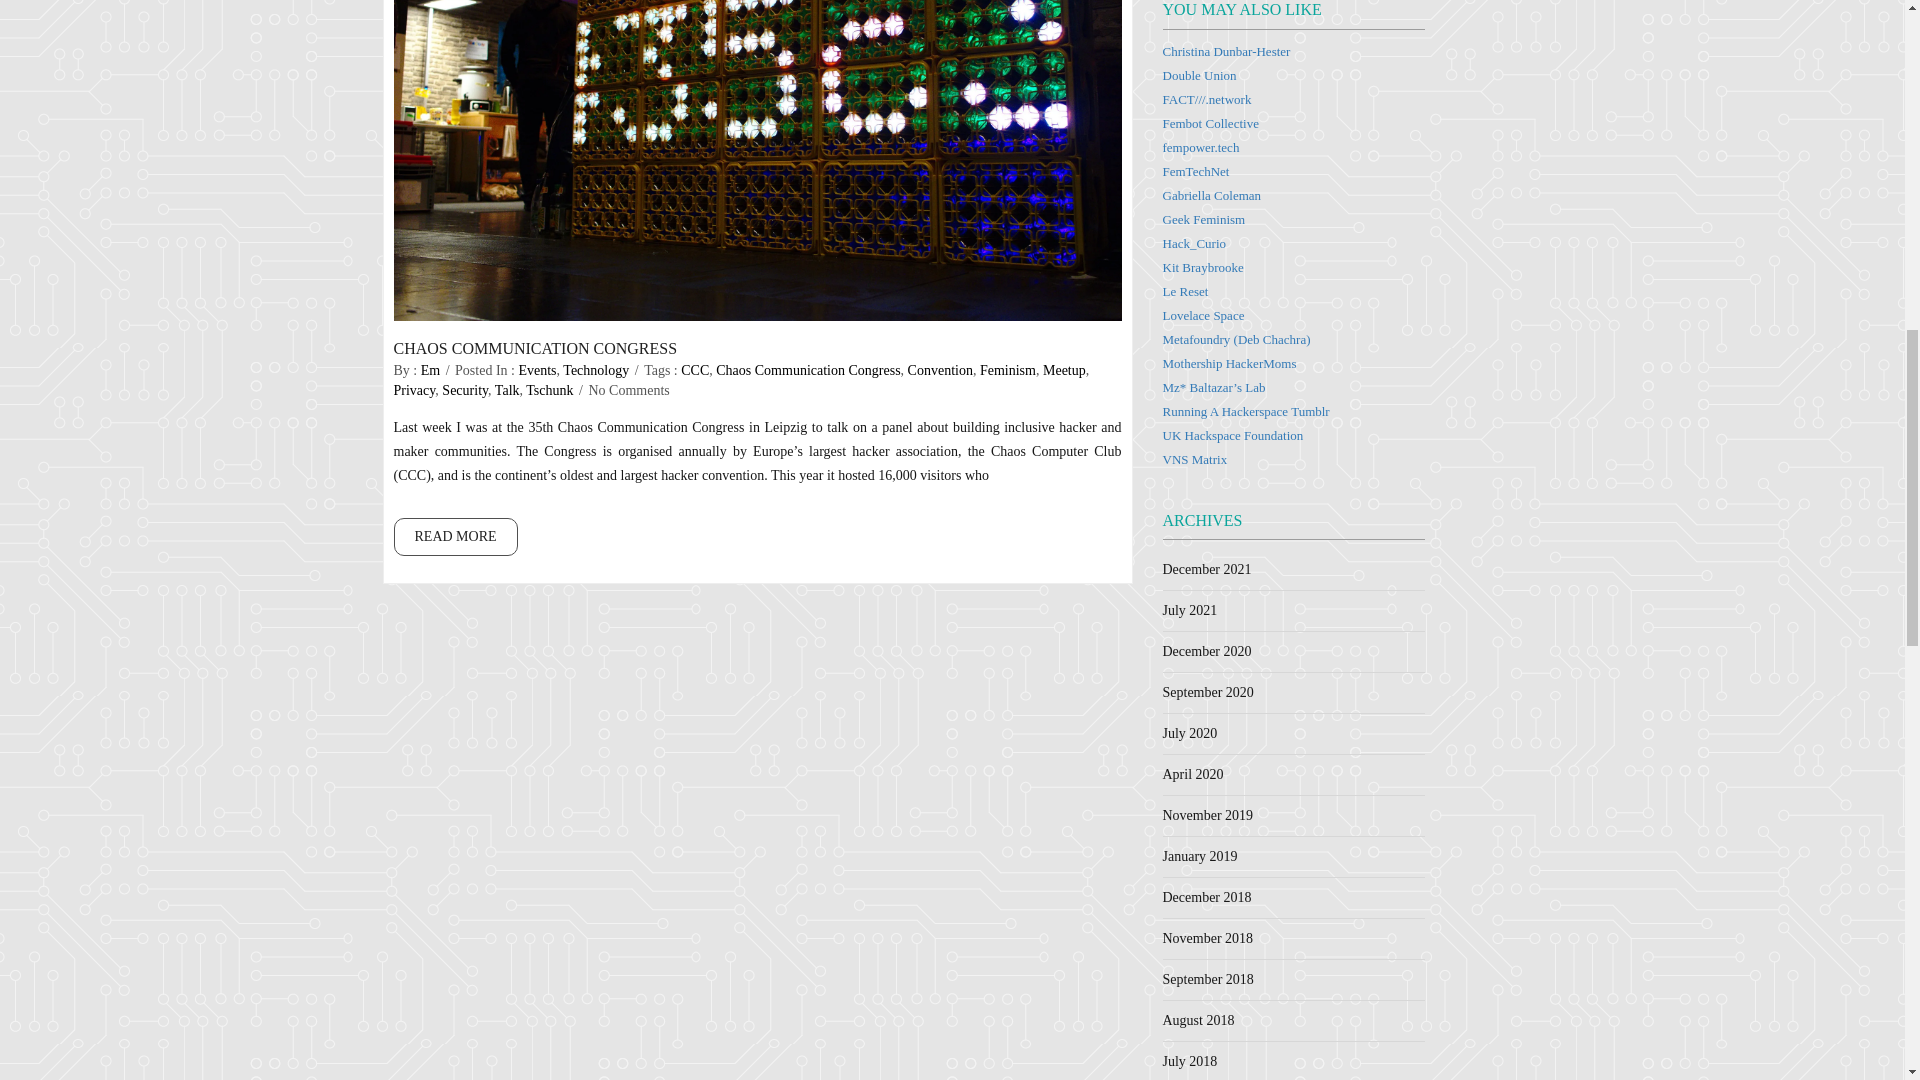  What do you see at coordinates (464, 390) in the screenshot?
I see `Security` at bounding box center [464, 390].